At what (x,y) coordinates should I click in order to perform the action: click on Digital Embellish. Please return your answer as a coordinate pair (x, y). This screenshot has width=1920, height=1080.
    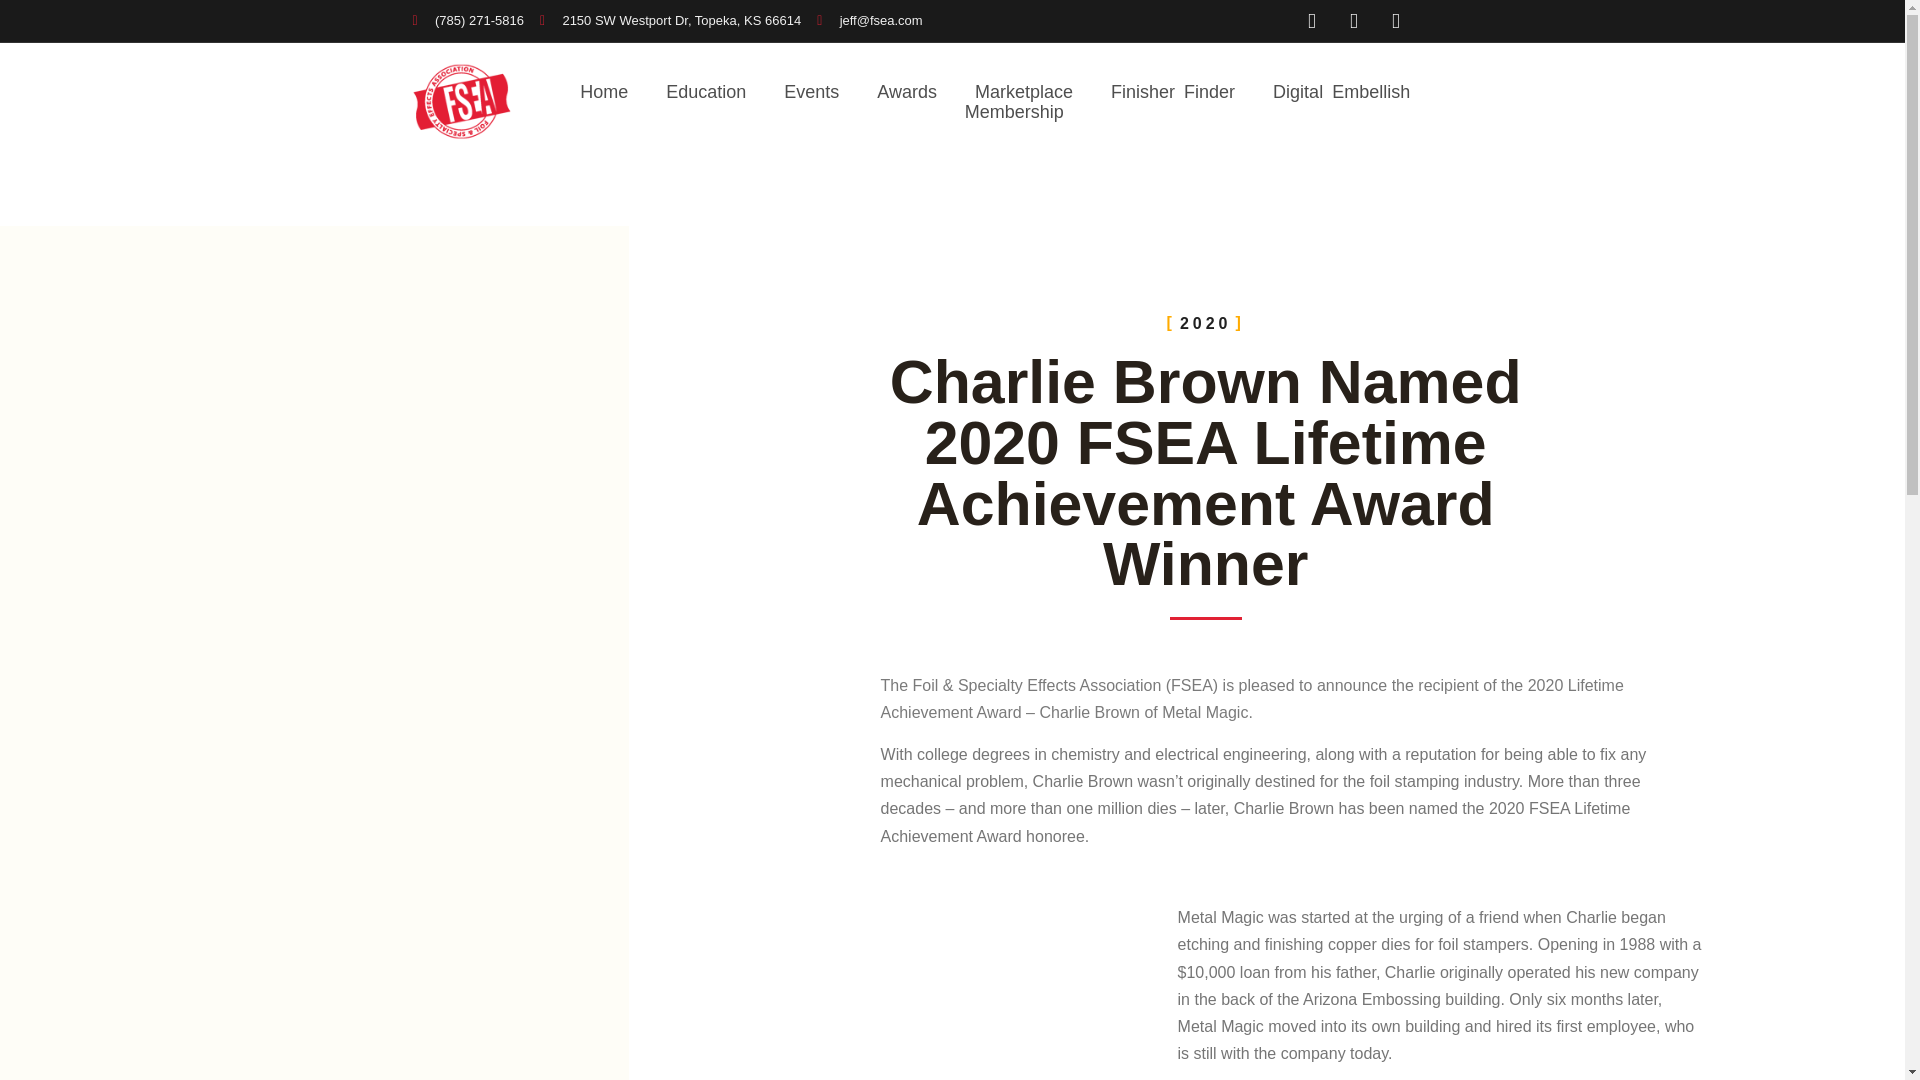
    Looking at the image, I should click on (1340, 92).